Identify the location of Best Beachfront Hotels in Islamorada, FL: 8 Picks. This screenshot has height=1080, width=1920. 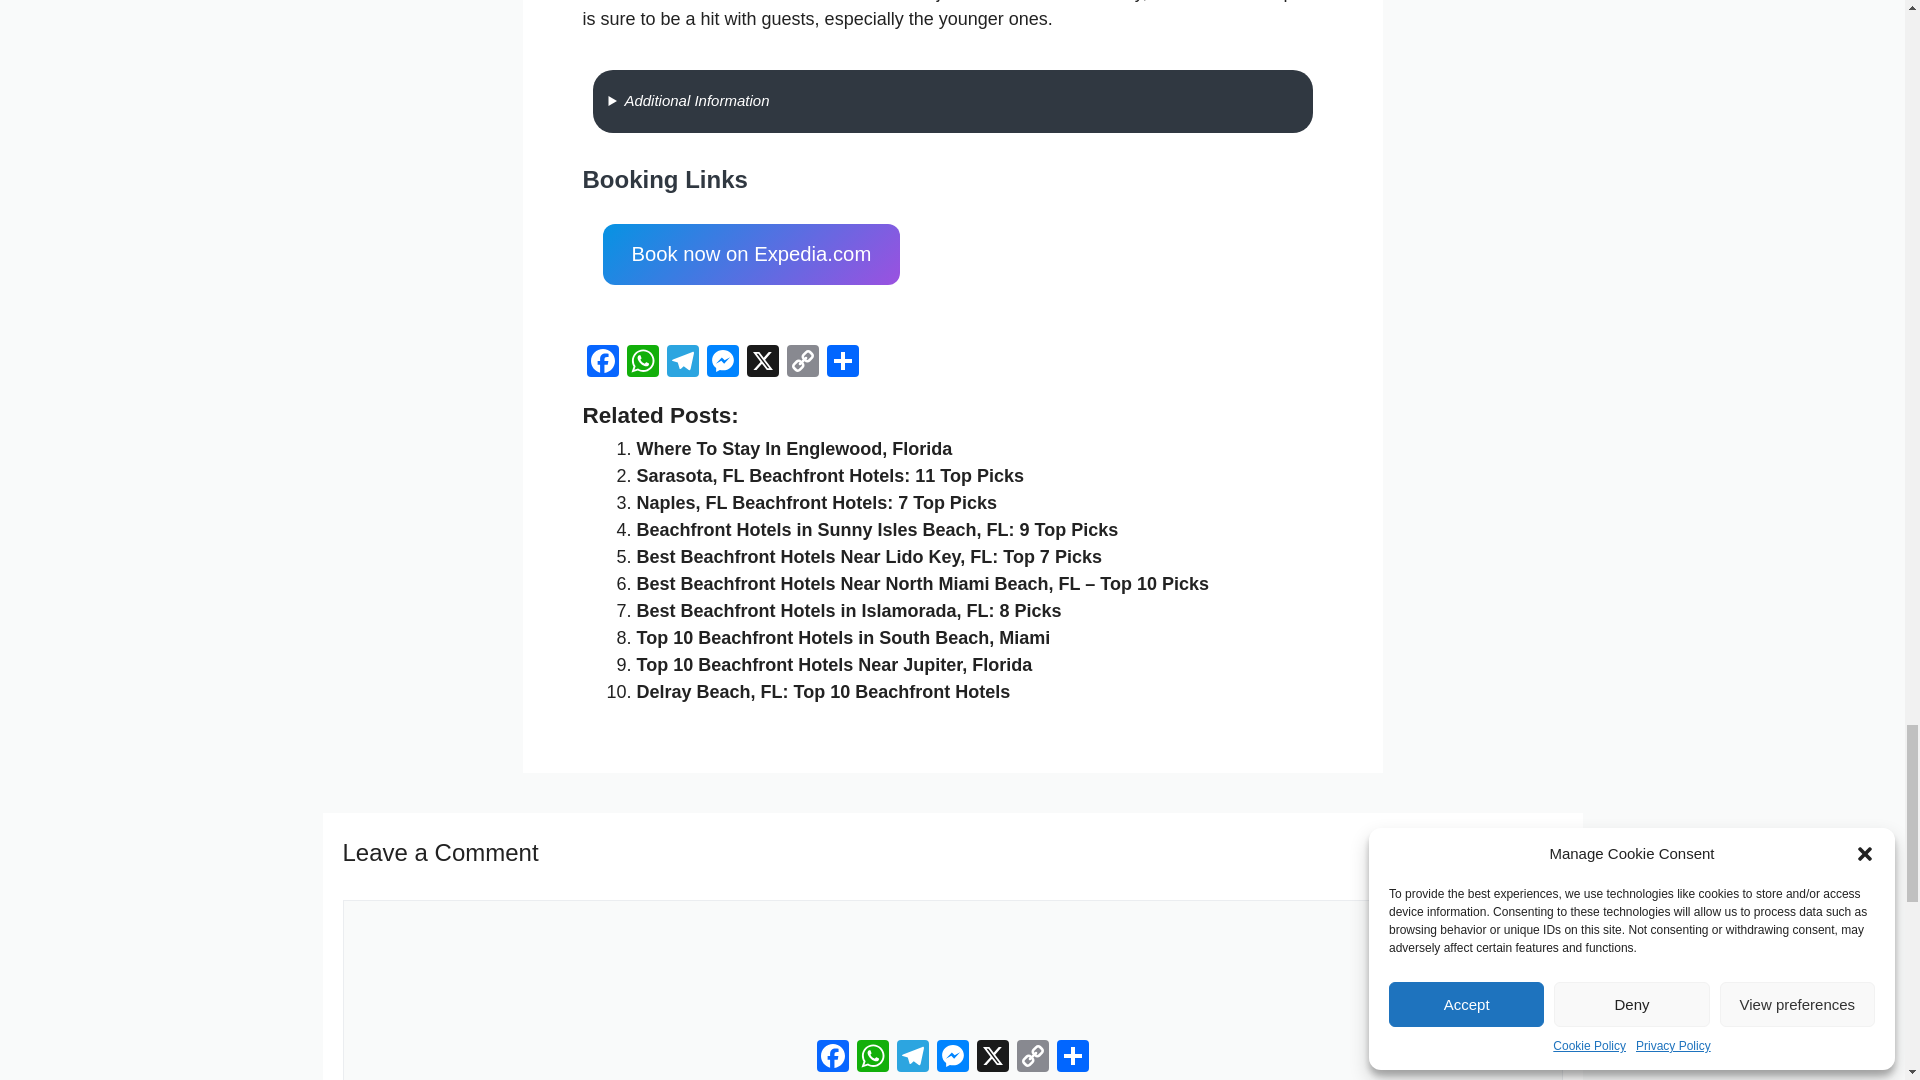
(848, 610).